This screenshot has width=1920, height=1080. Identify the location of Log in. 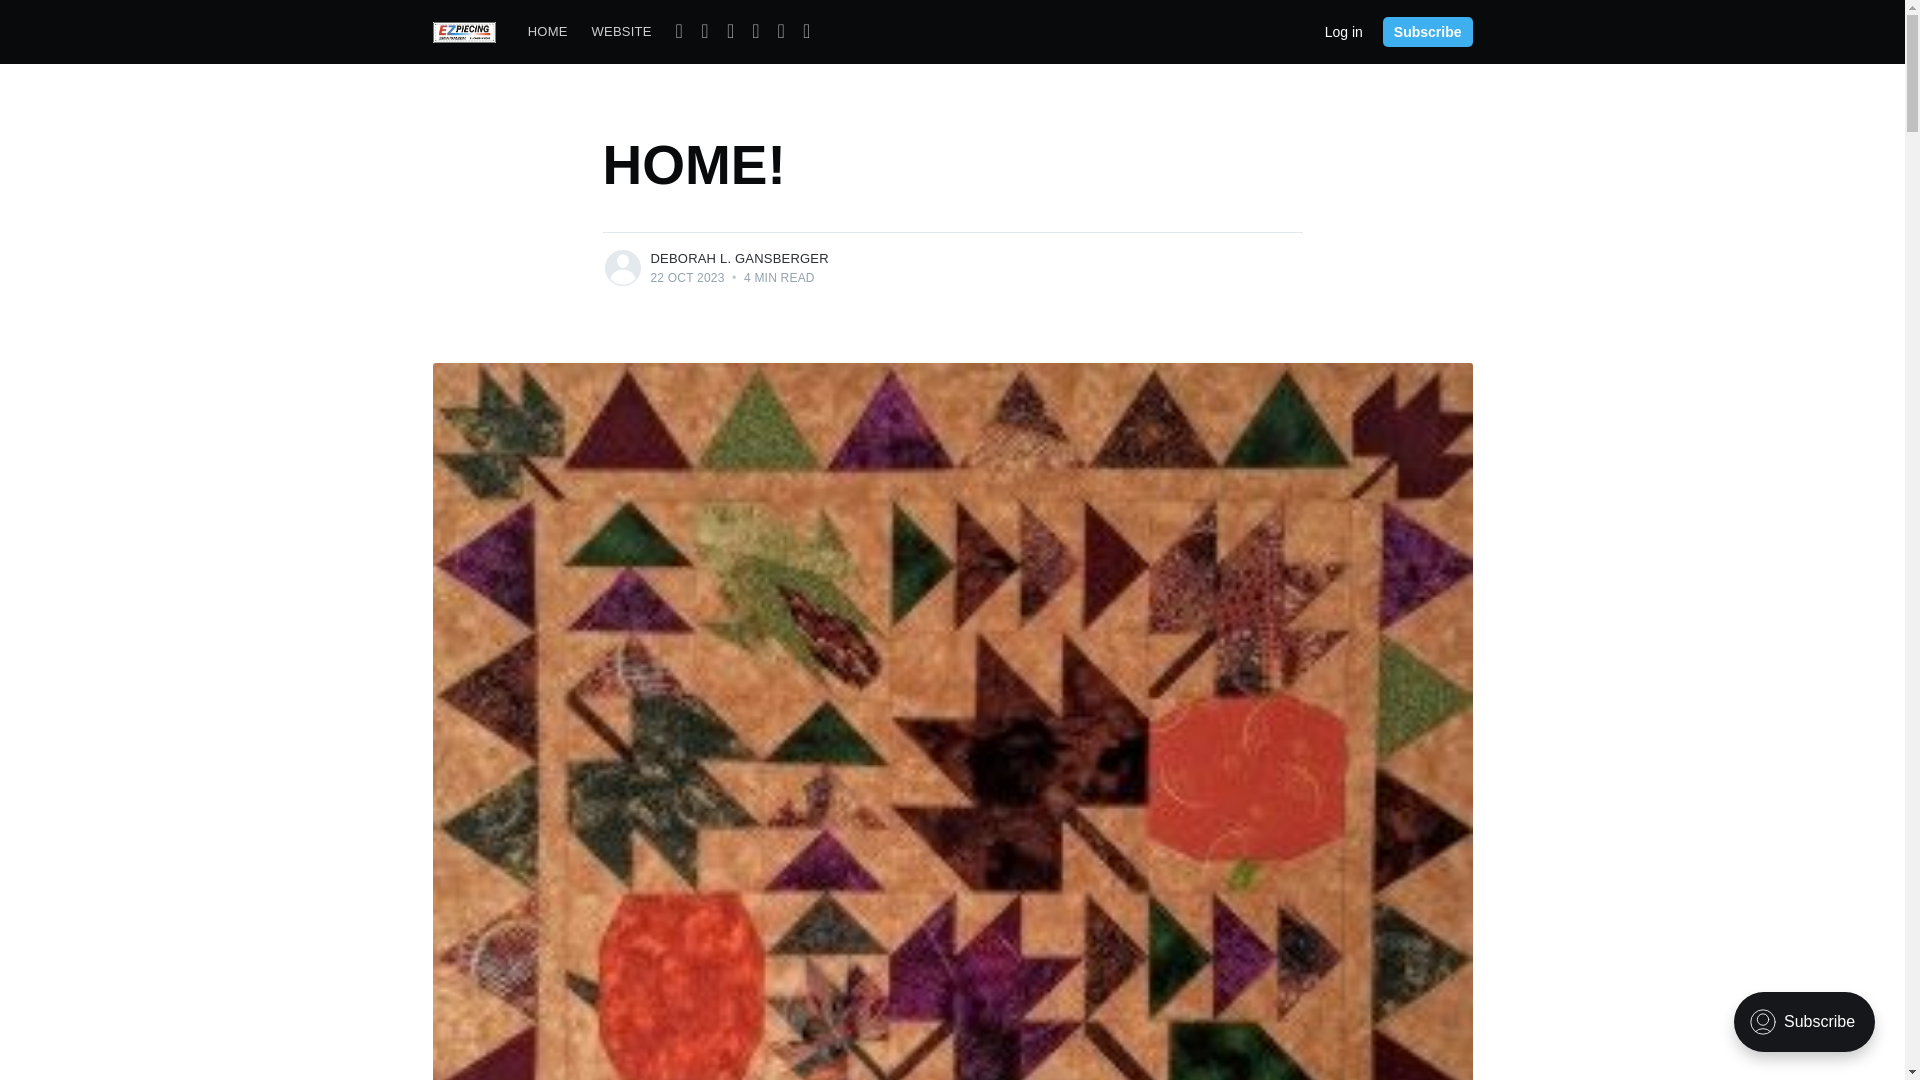
(1344, 30).